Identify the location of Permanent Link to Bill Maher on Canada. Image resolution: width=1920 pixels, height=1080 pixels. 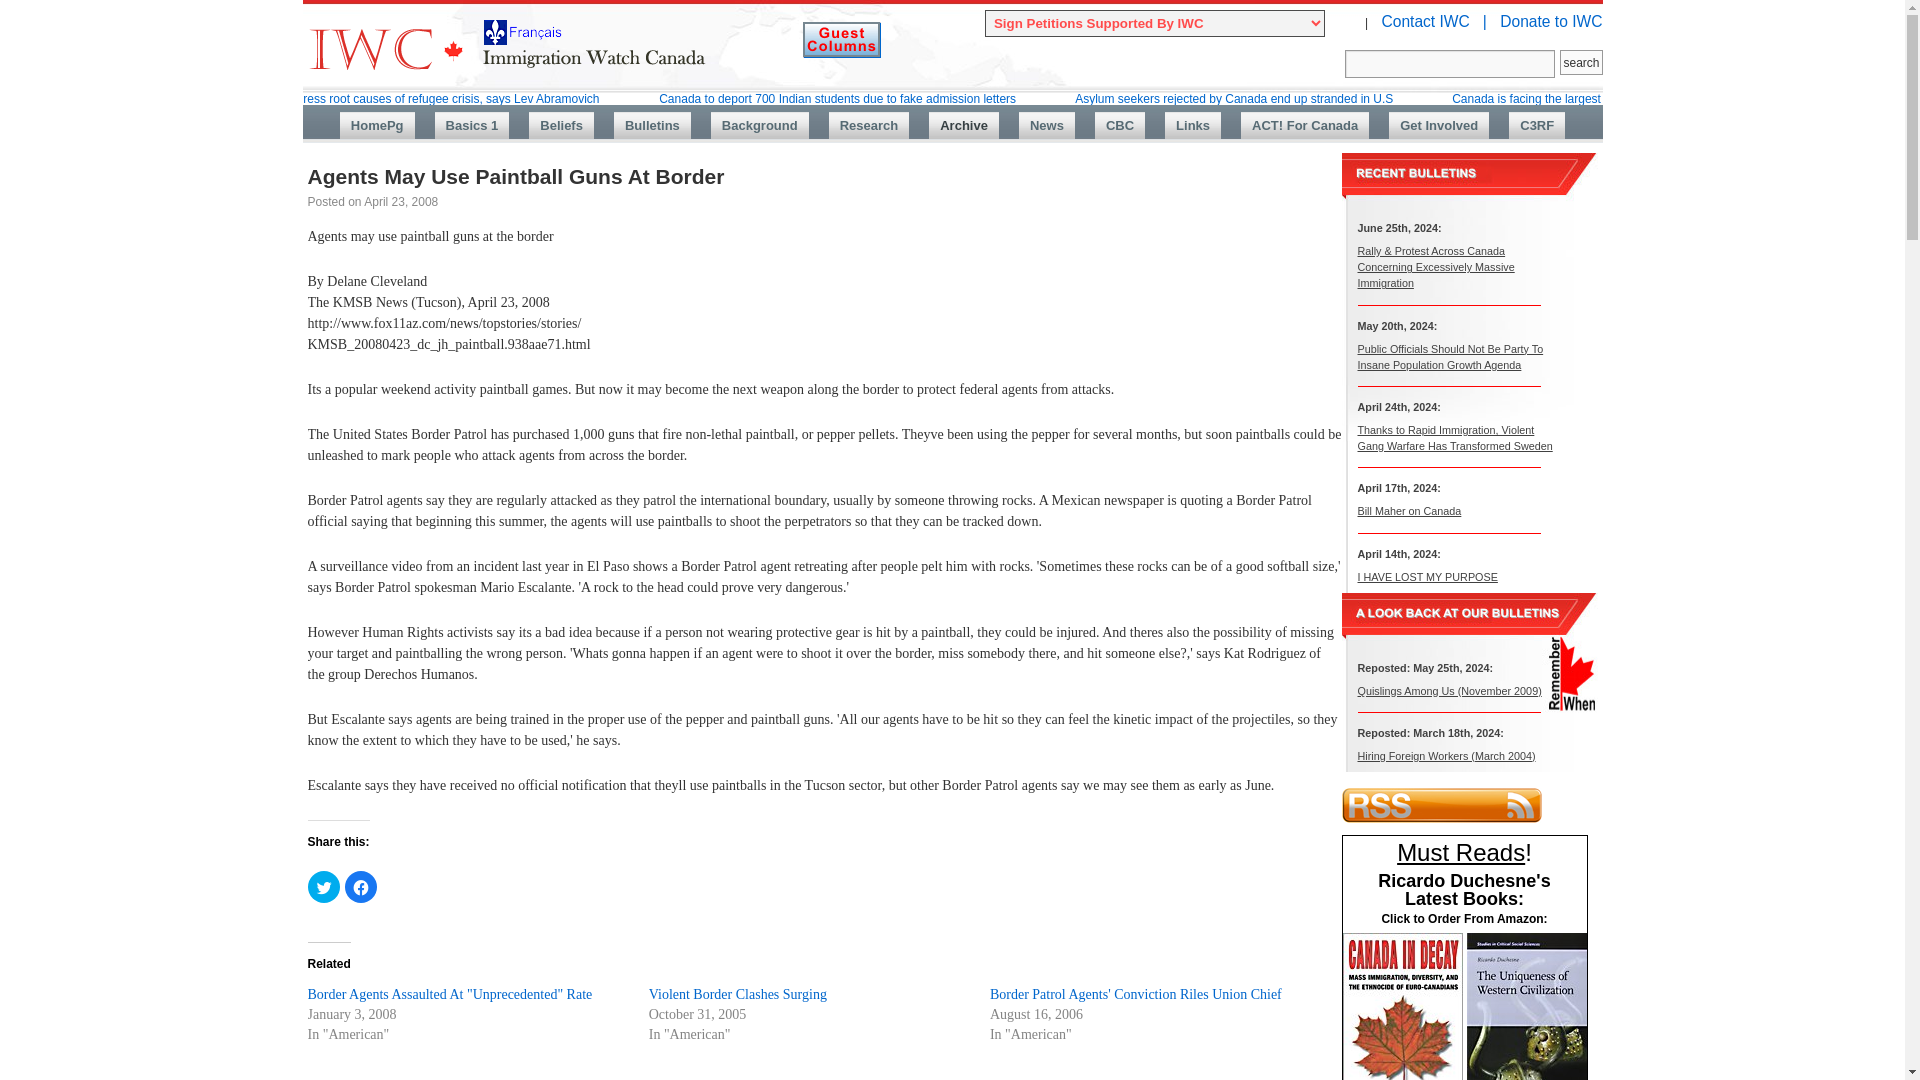
(1409, 511).